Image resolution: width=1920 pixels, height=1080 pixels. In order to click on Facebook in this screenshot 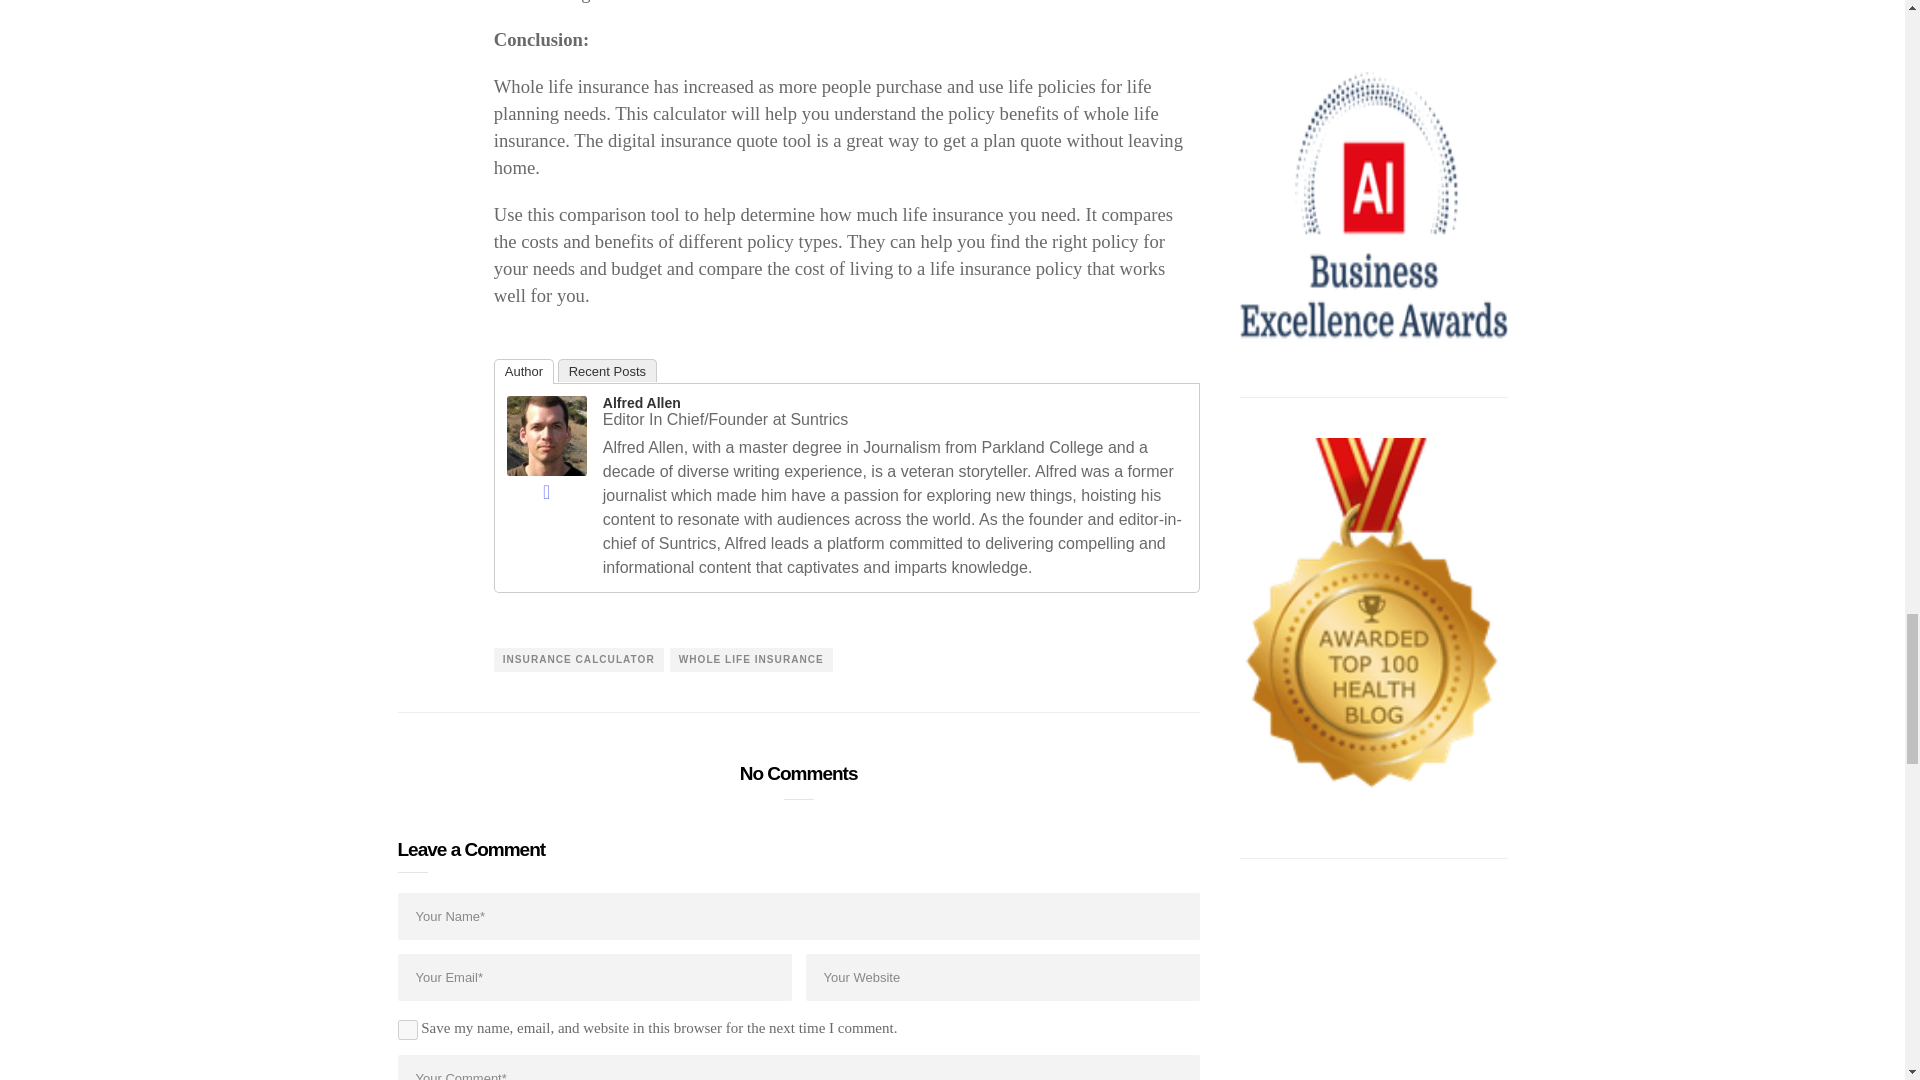, I will do `click(546, 492)`.